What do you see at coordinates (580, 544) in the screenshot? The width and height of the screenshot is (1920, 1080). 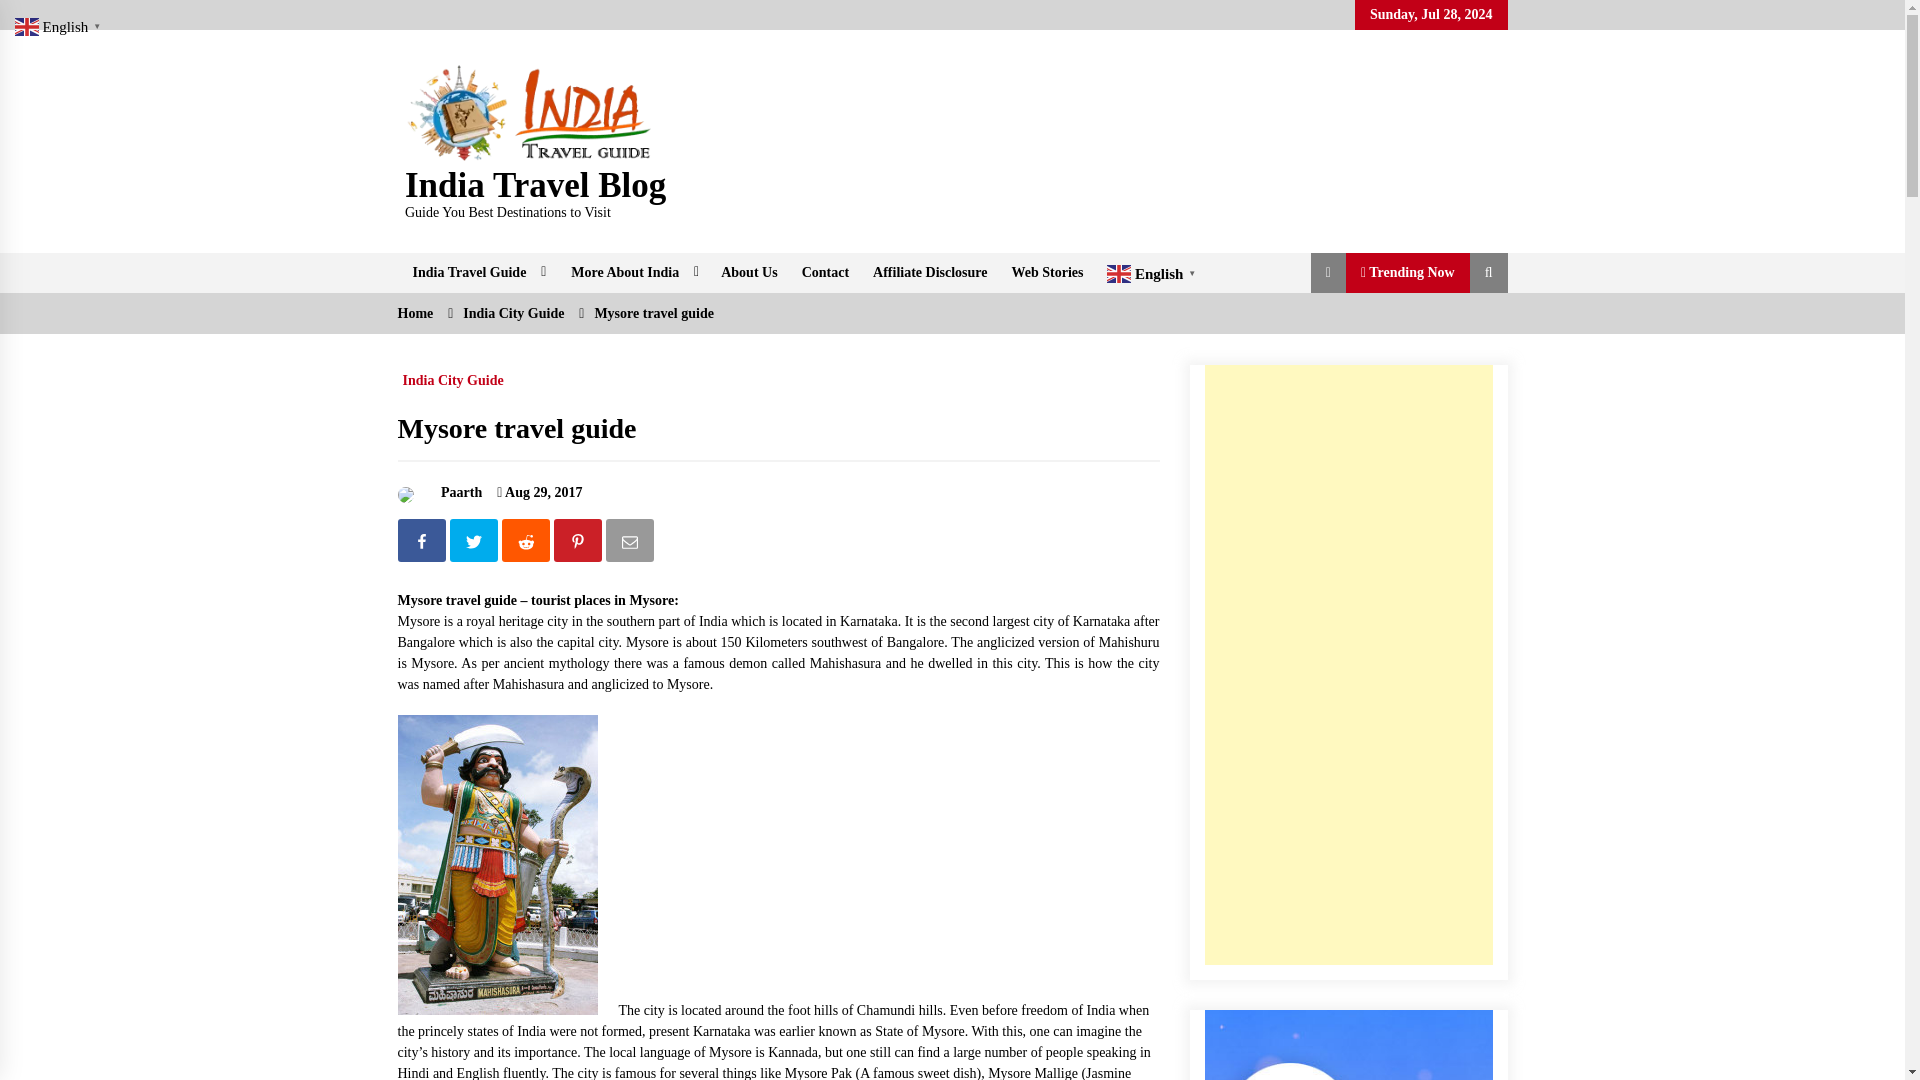 I see `Pin` at bounding box center [580, 544].